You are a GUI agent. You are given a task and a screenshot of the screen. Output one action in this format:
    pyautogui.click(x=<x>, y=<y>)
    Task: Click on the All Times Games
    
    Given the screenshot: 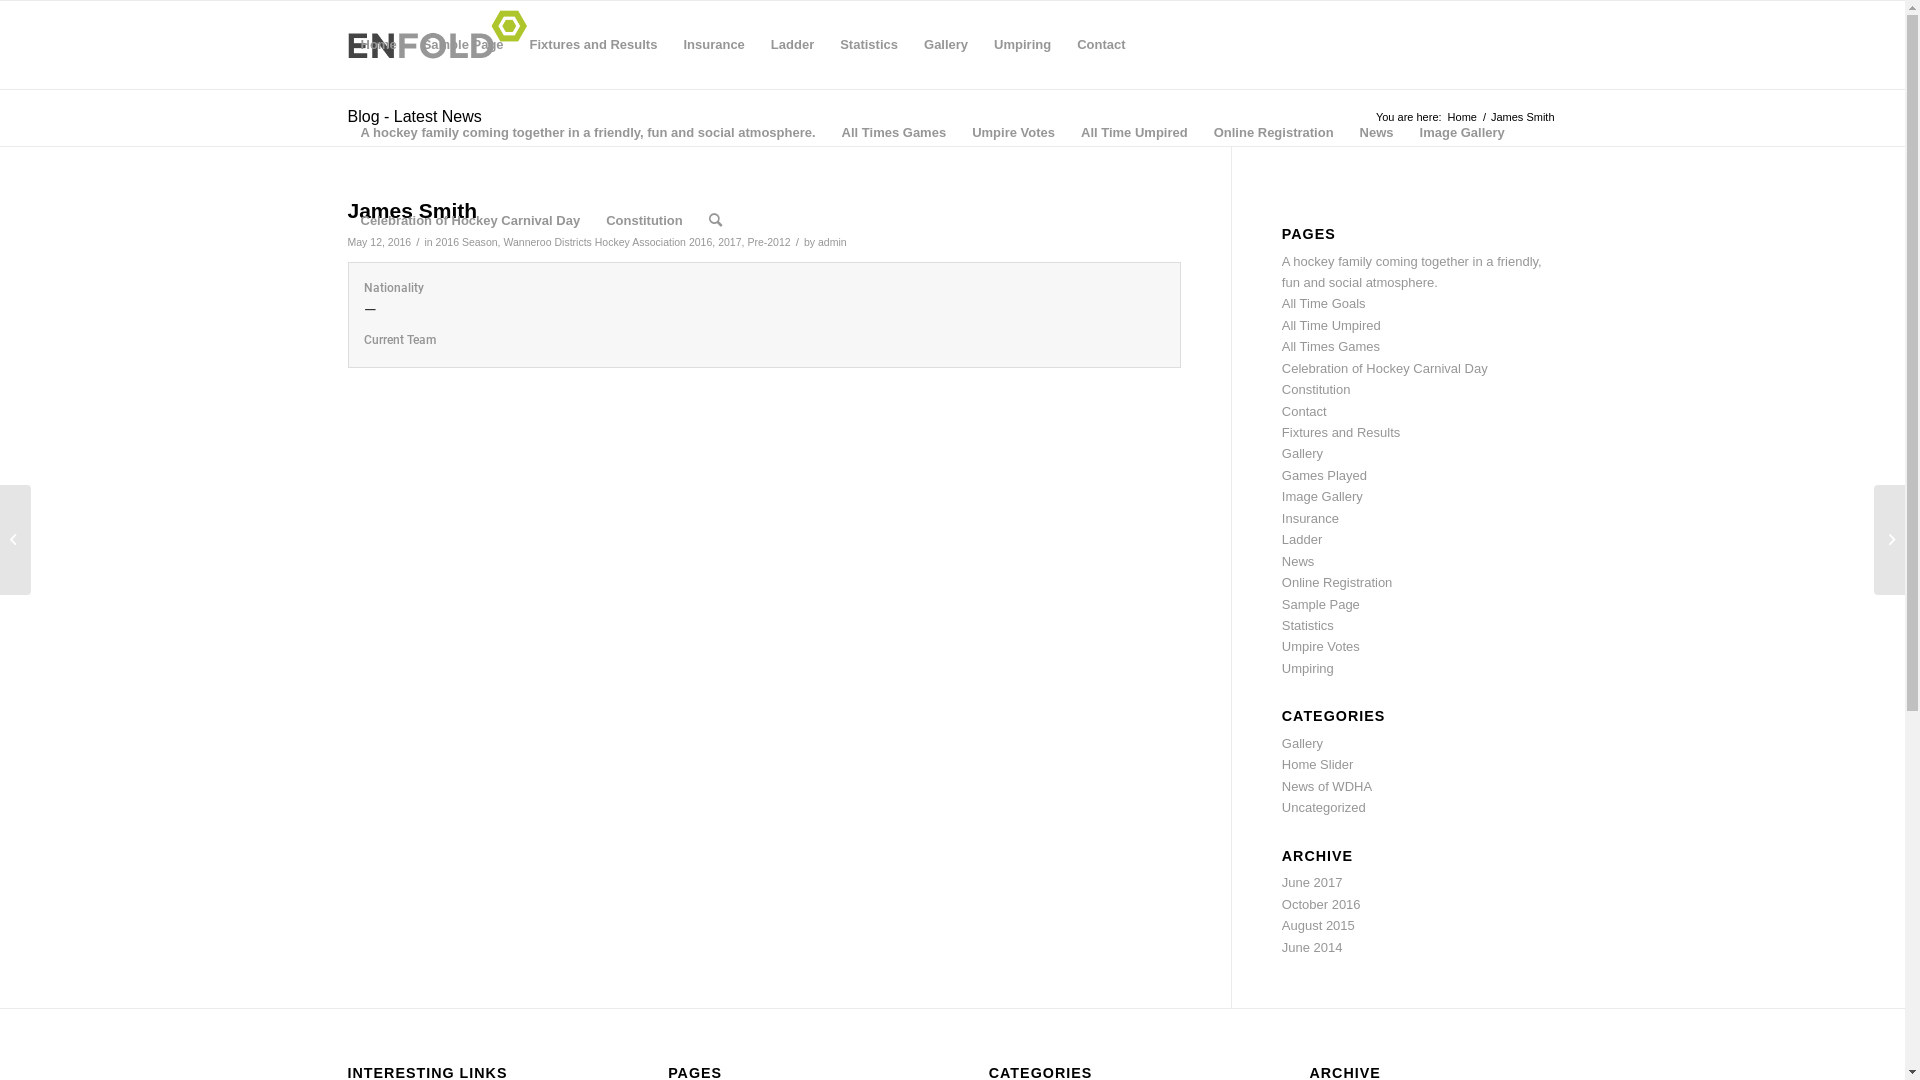 What is the action you would take?
    pyautogui.click(x=894, y=133)
    